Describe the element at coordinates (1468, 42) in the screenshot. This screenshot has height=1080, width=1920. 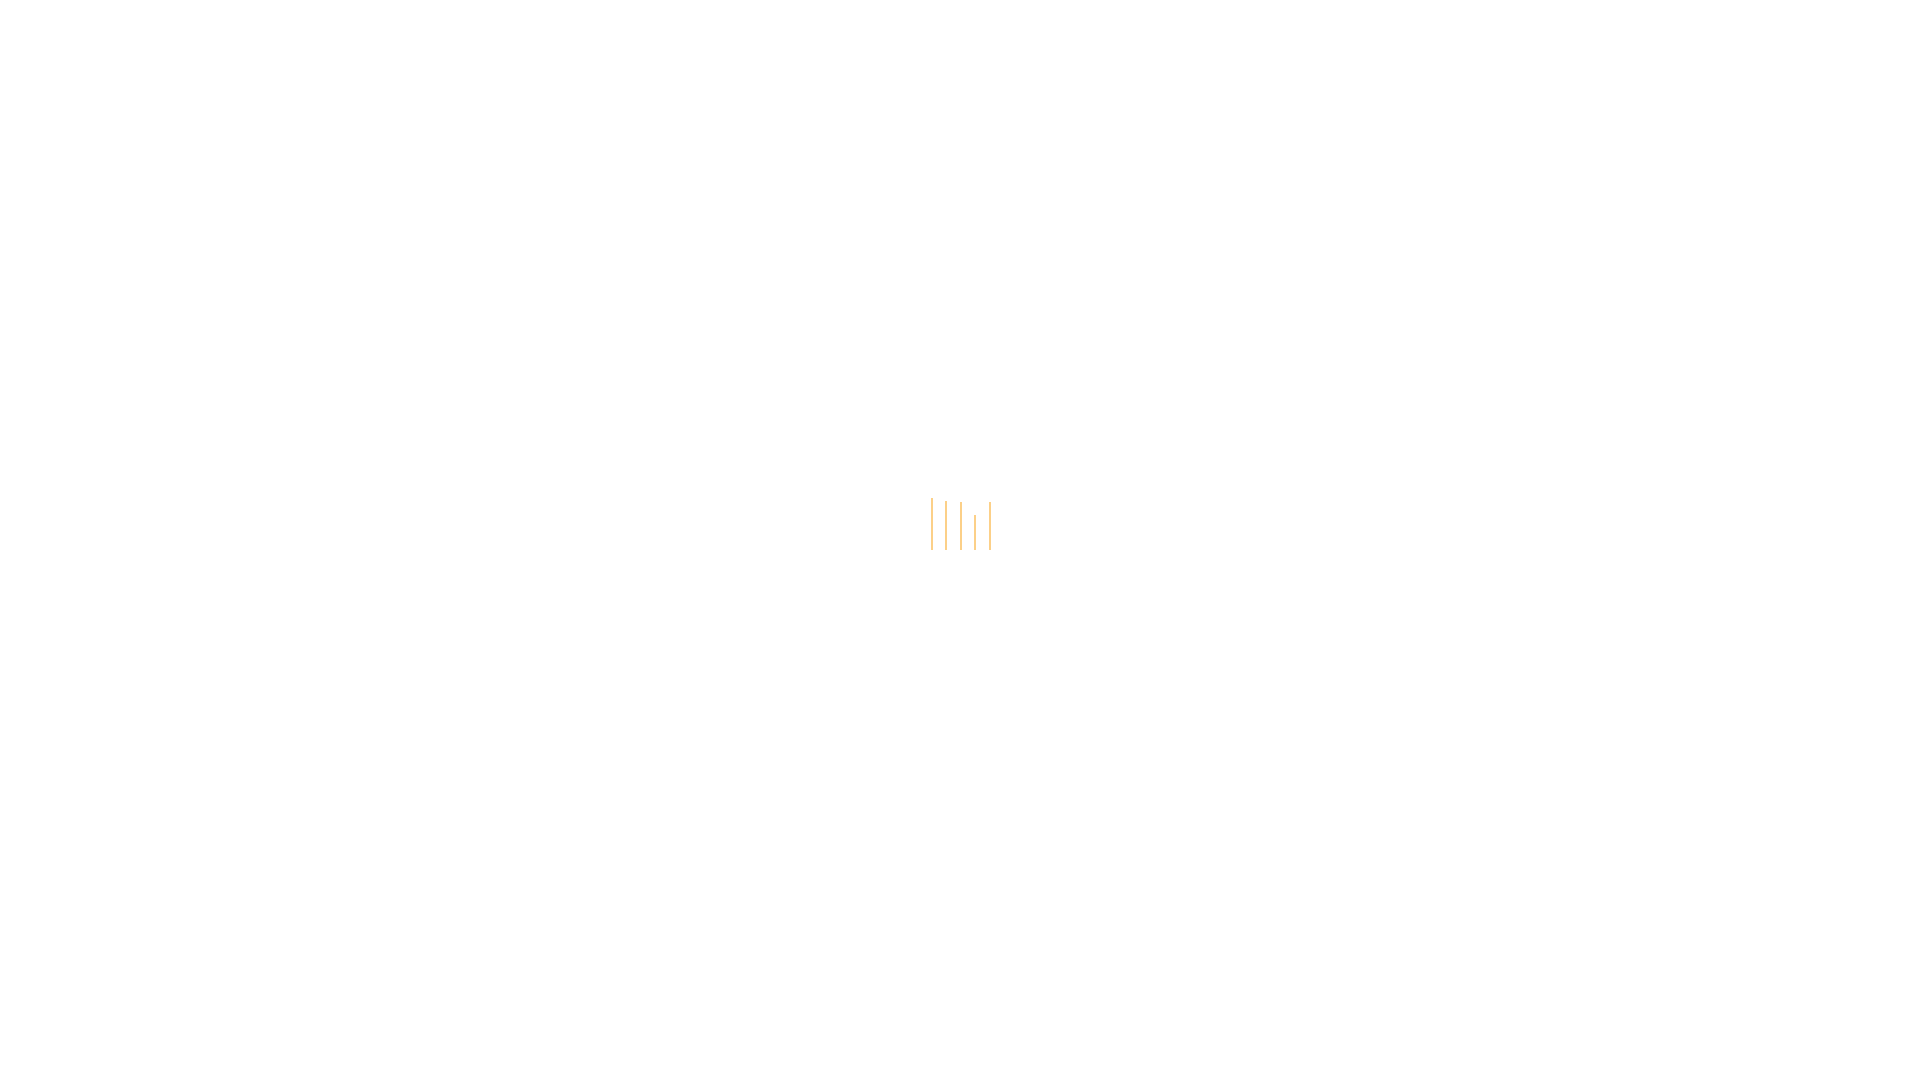
I see `NEWS/MEDIA` at that location.